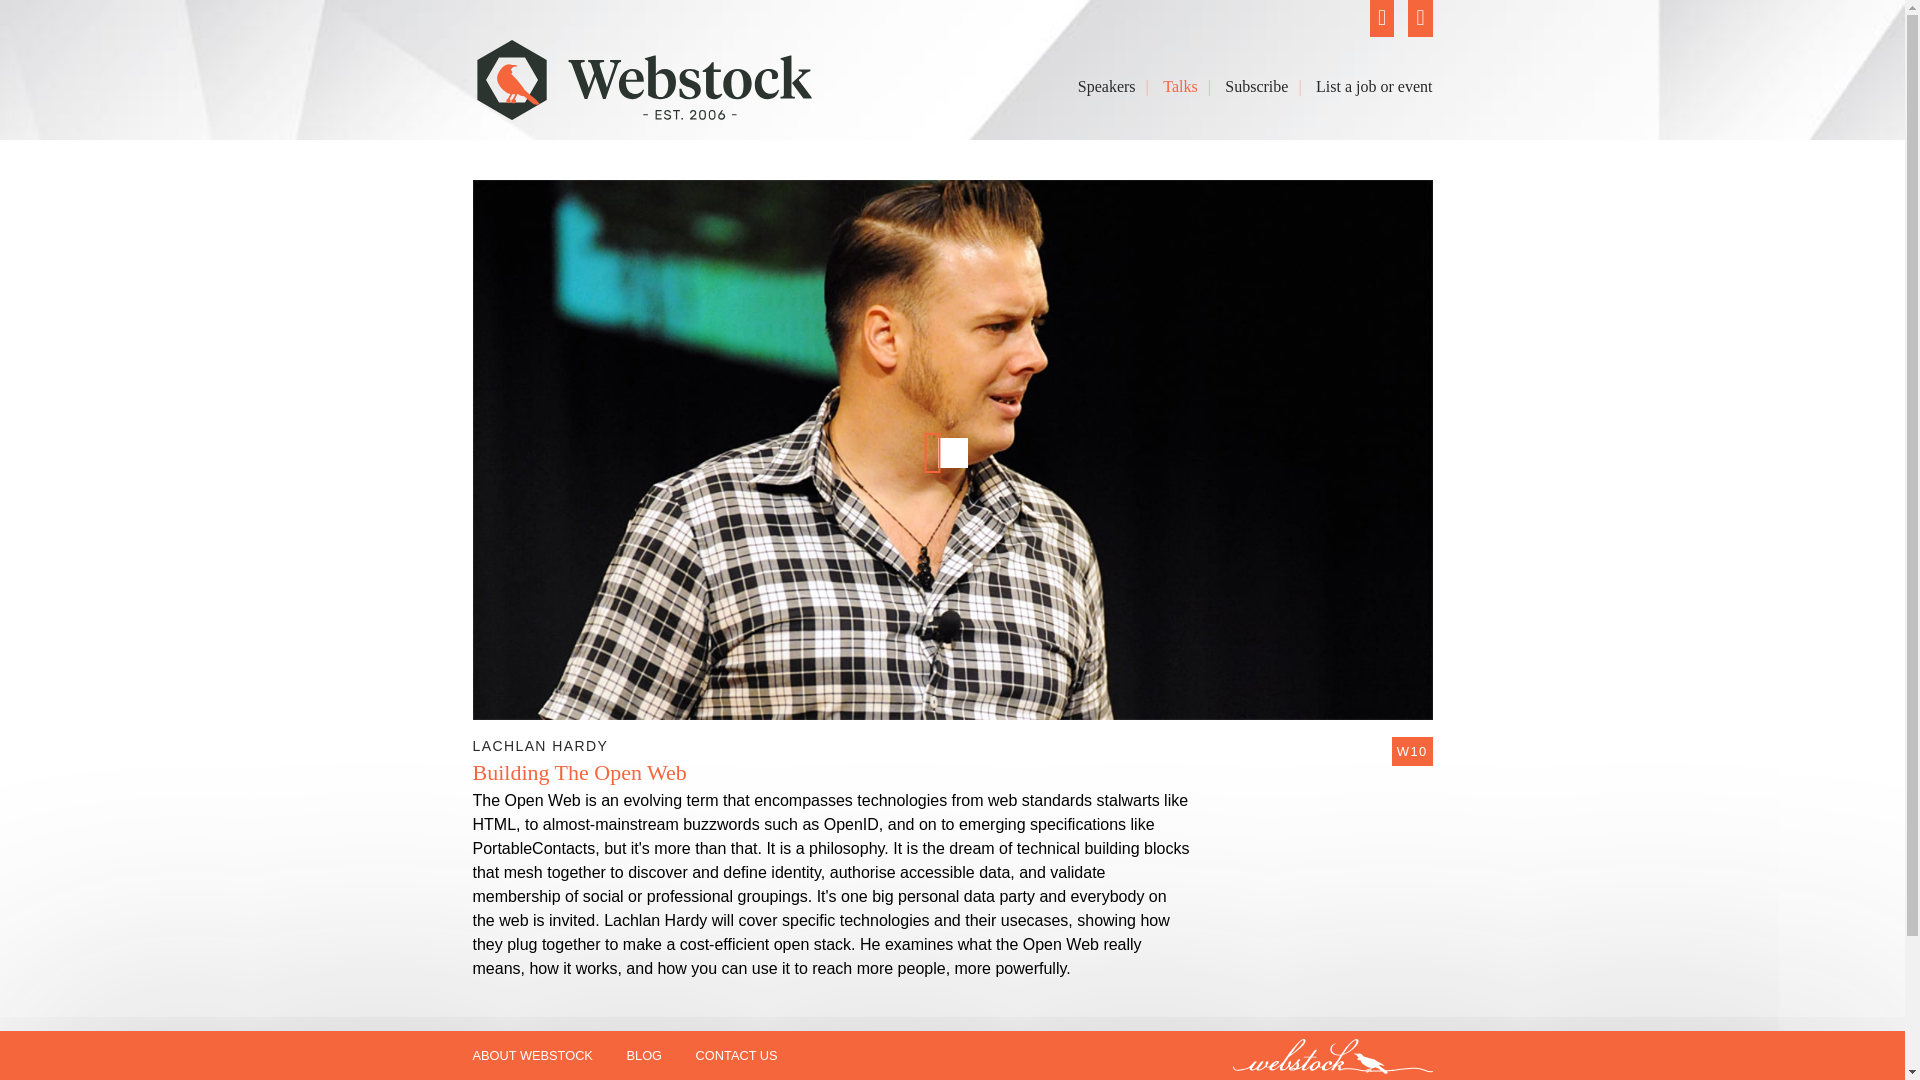  Describe the element at coordinates (643, 110) in the screenshot. I see `Webstock` at that location.